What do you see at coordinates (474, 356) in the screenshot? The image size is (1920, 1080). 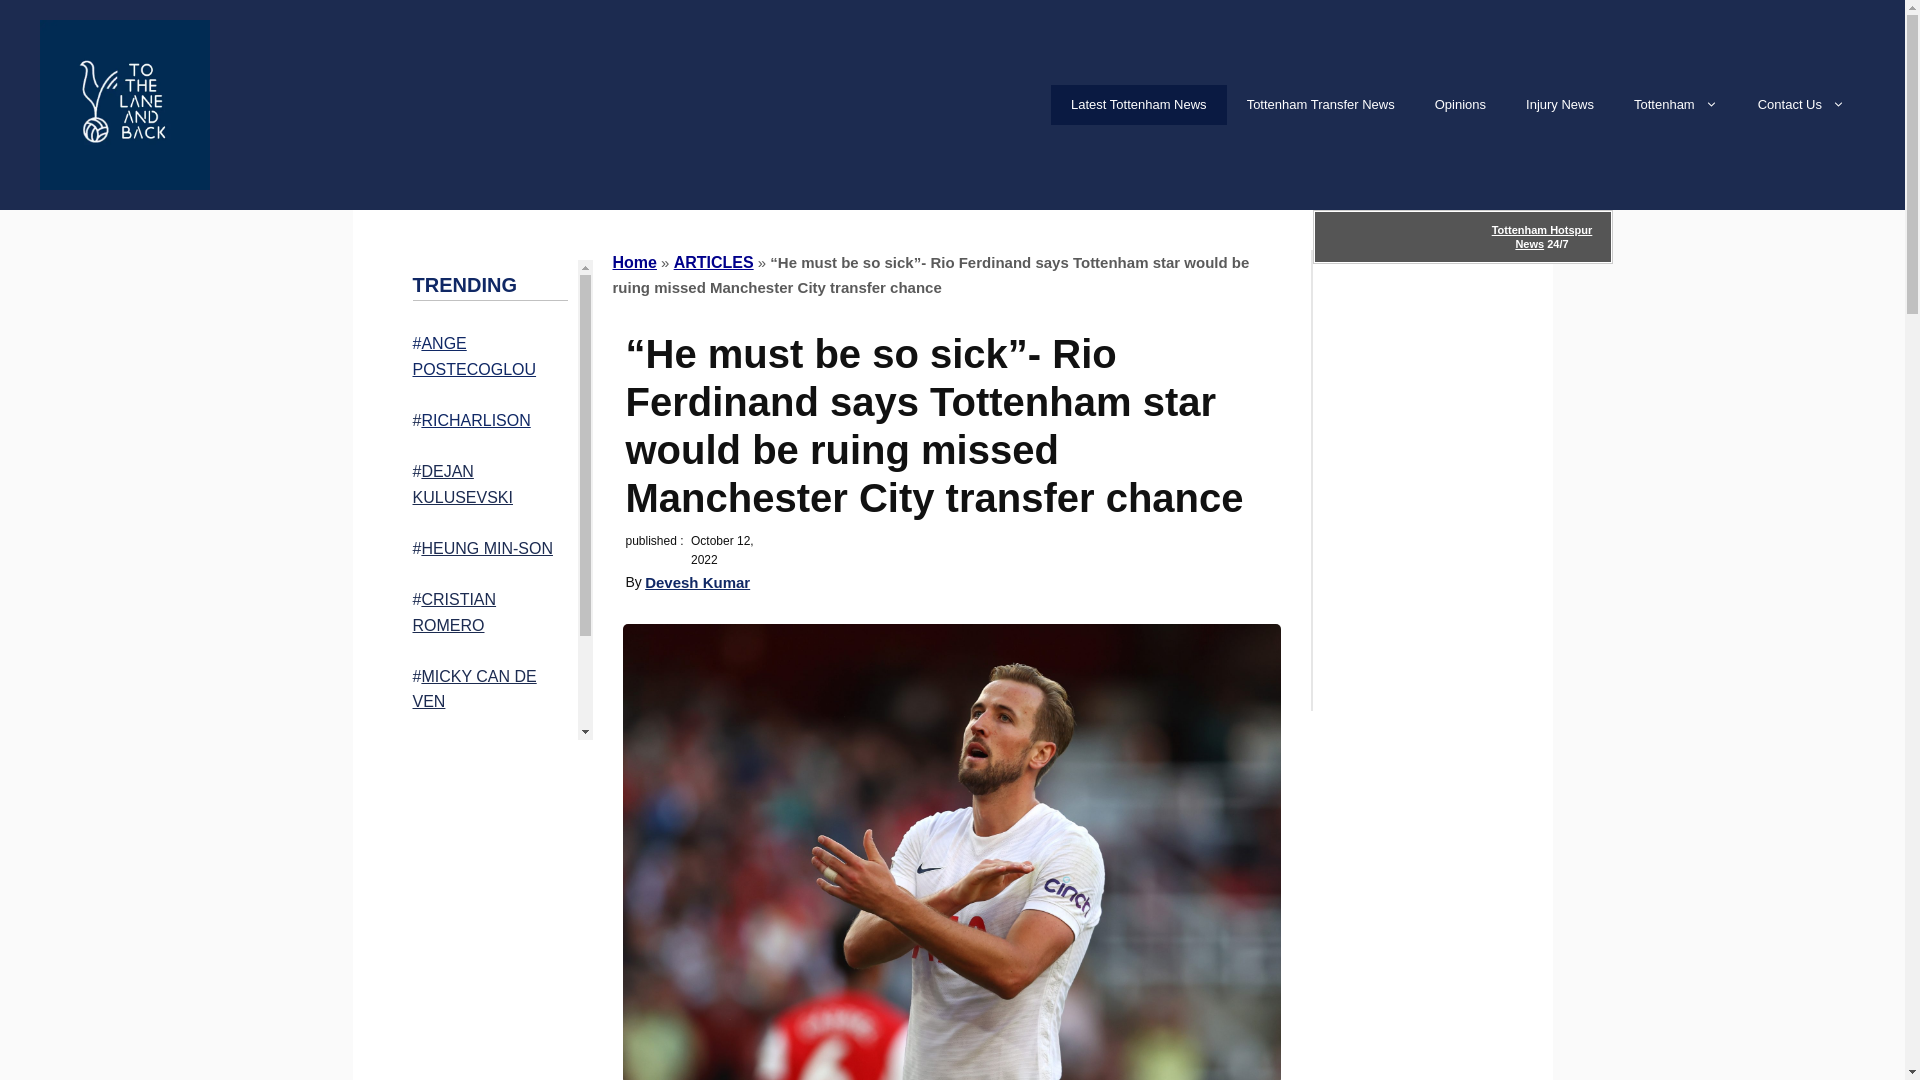 I see `ANGE POSTECOGLOU` at bounding box center [474, 356].